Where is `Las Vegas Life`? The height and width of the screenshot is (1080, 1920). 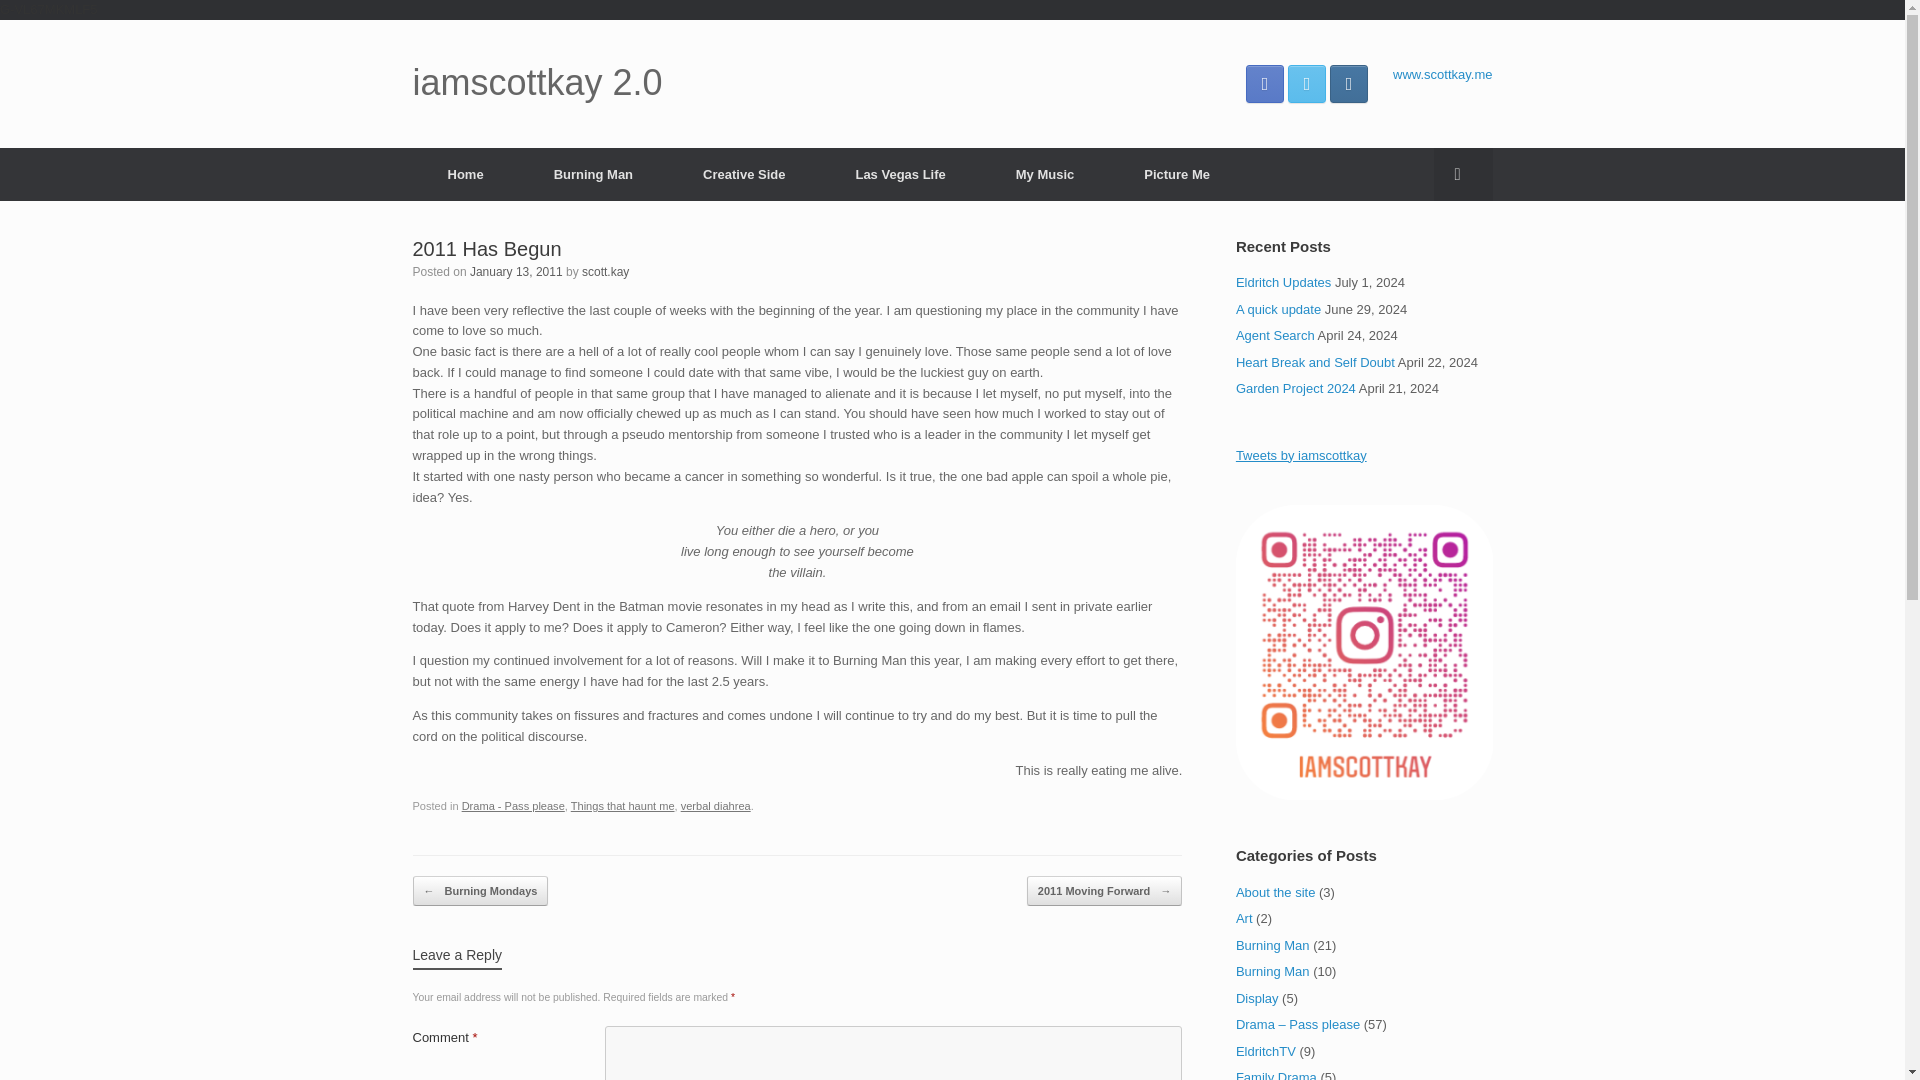 Las Vegas Life is located at coordinates (899, 174).